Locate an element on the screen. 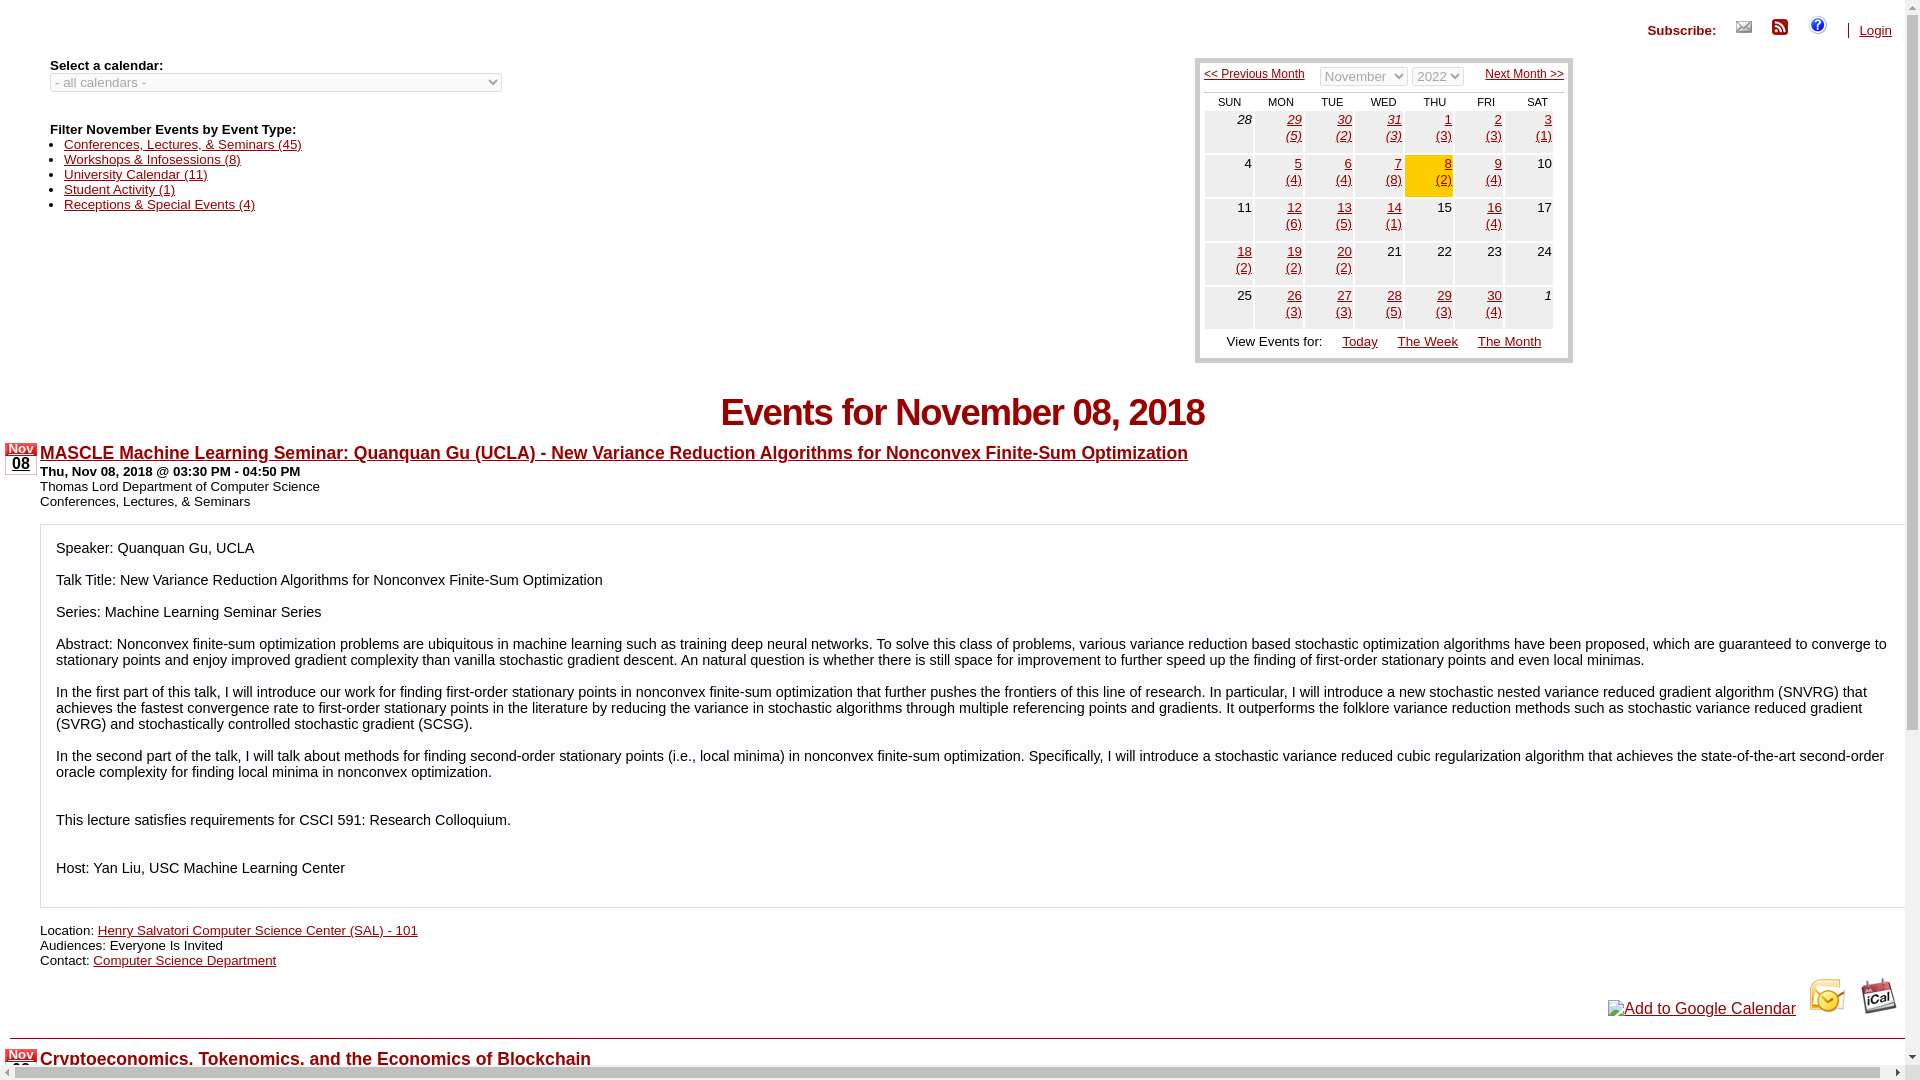 The image size is (1920, 1080). How to Subscribe to your personal calendars. is located at coordinates (1818, 24).